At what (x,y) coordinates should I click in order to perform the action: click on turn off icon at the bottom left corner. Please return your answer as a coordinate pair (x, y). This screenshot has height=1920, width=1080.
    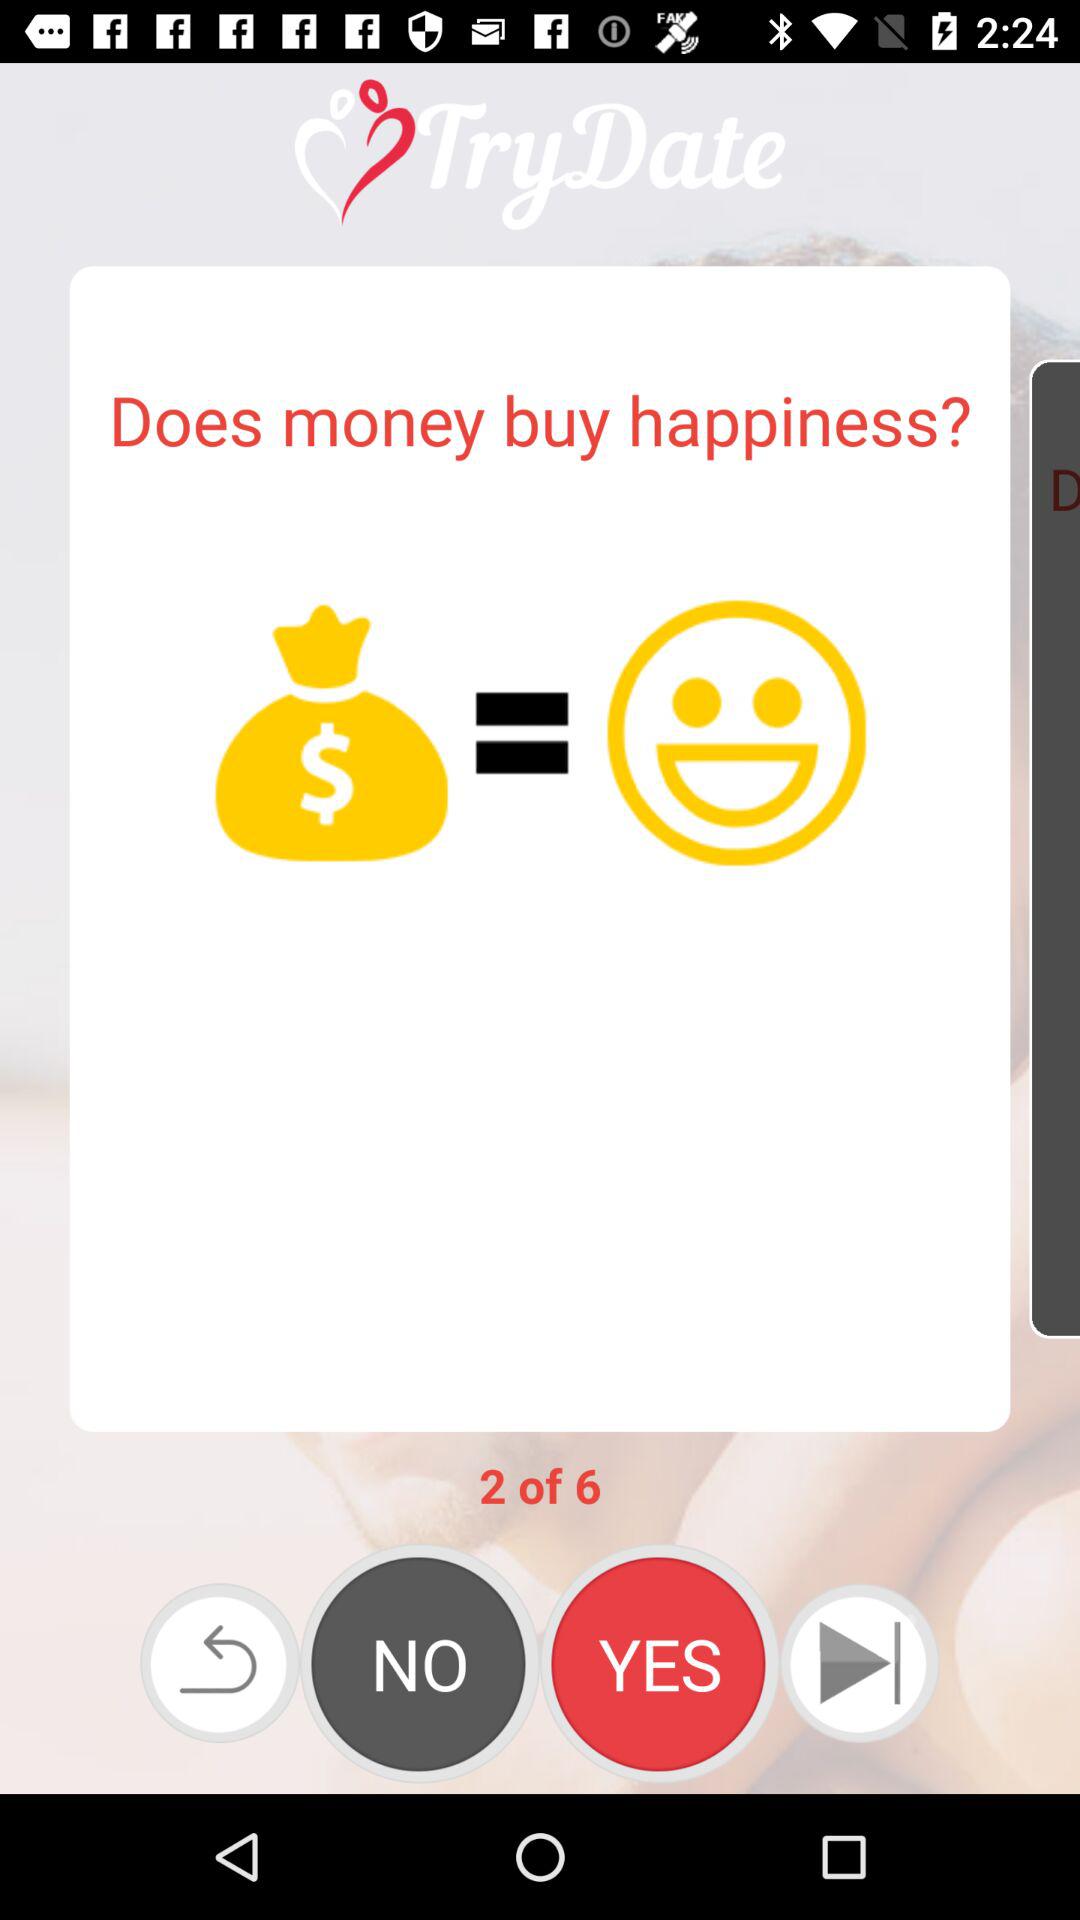
    Looking at the image, I should click on (220, 1662).